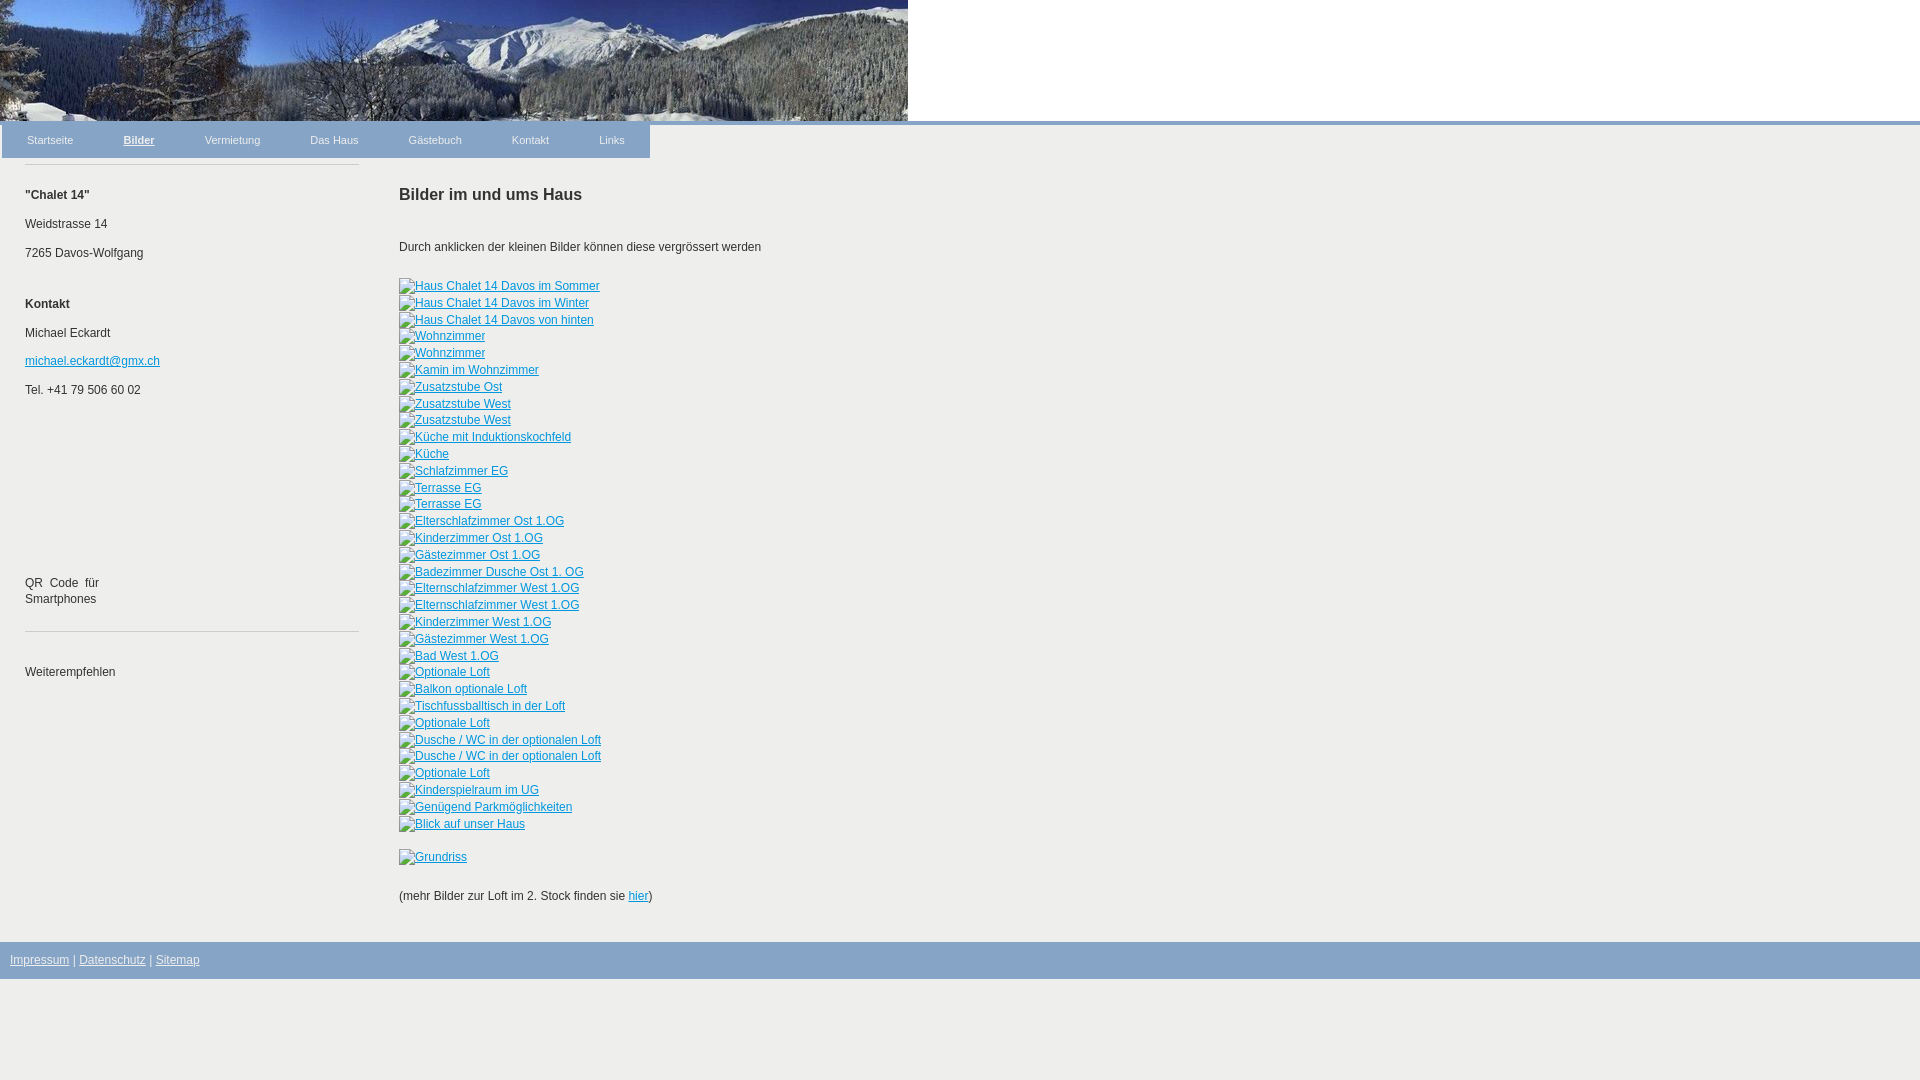  What do you see at coordinates (530, 140) in the screenshot?
I see `Kontakt` at bounding box center [530, 140].